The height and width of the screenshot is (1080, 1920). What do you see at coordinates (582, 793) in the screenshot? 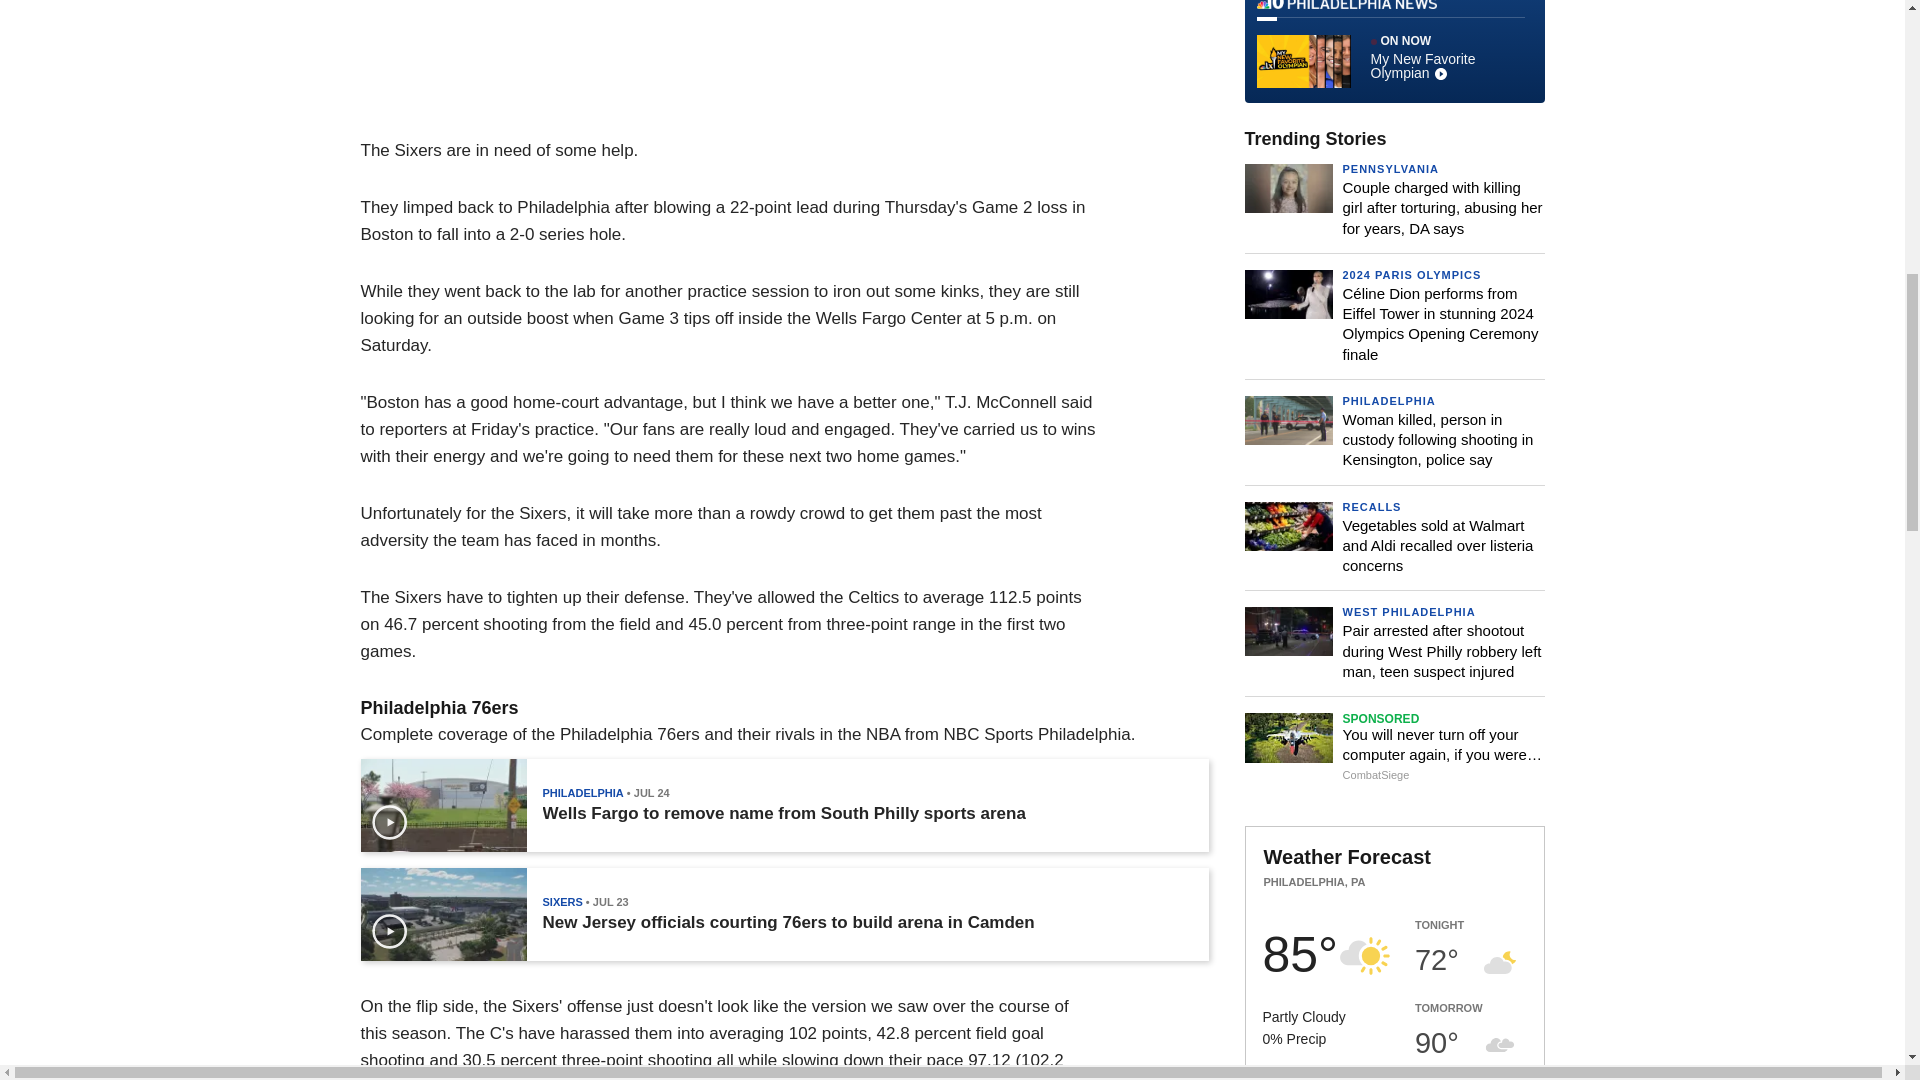
I see `PHILADELPHIA` at bounding box center [582, 793].